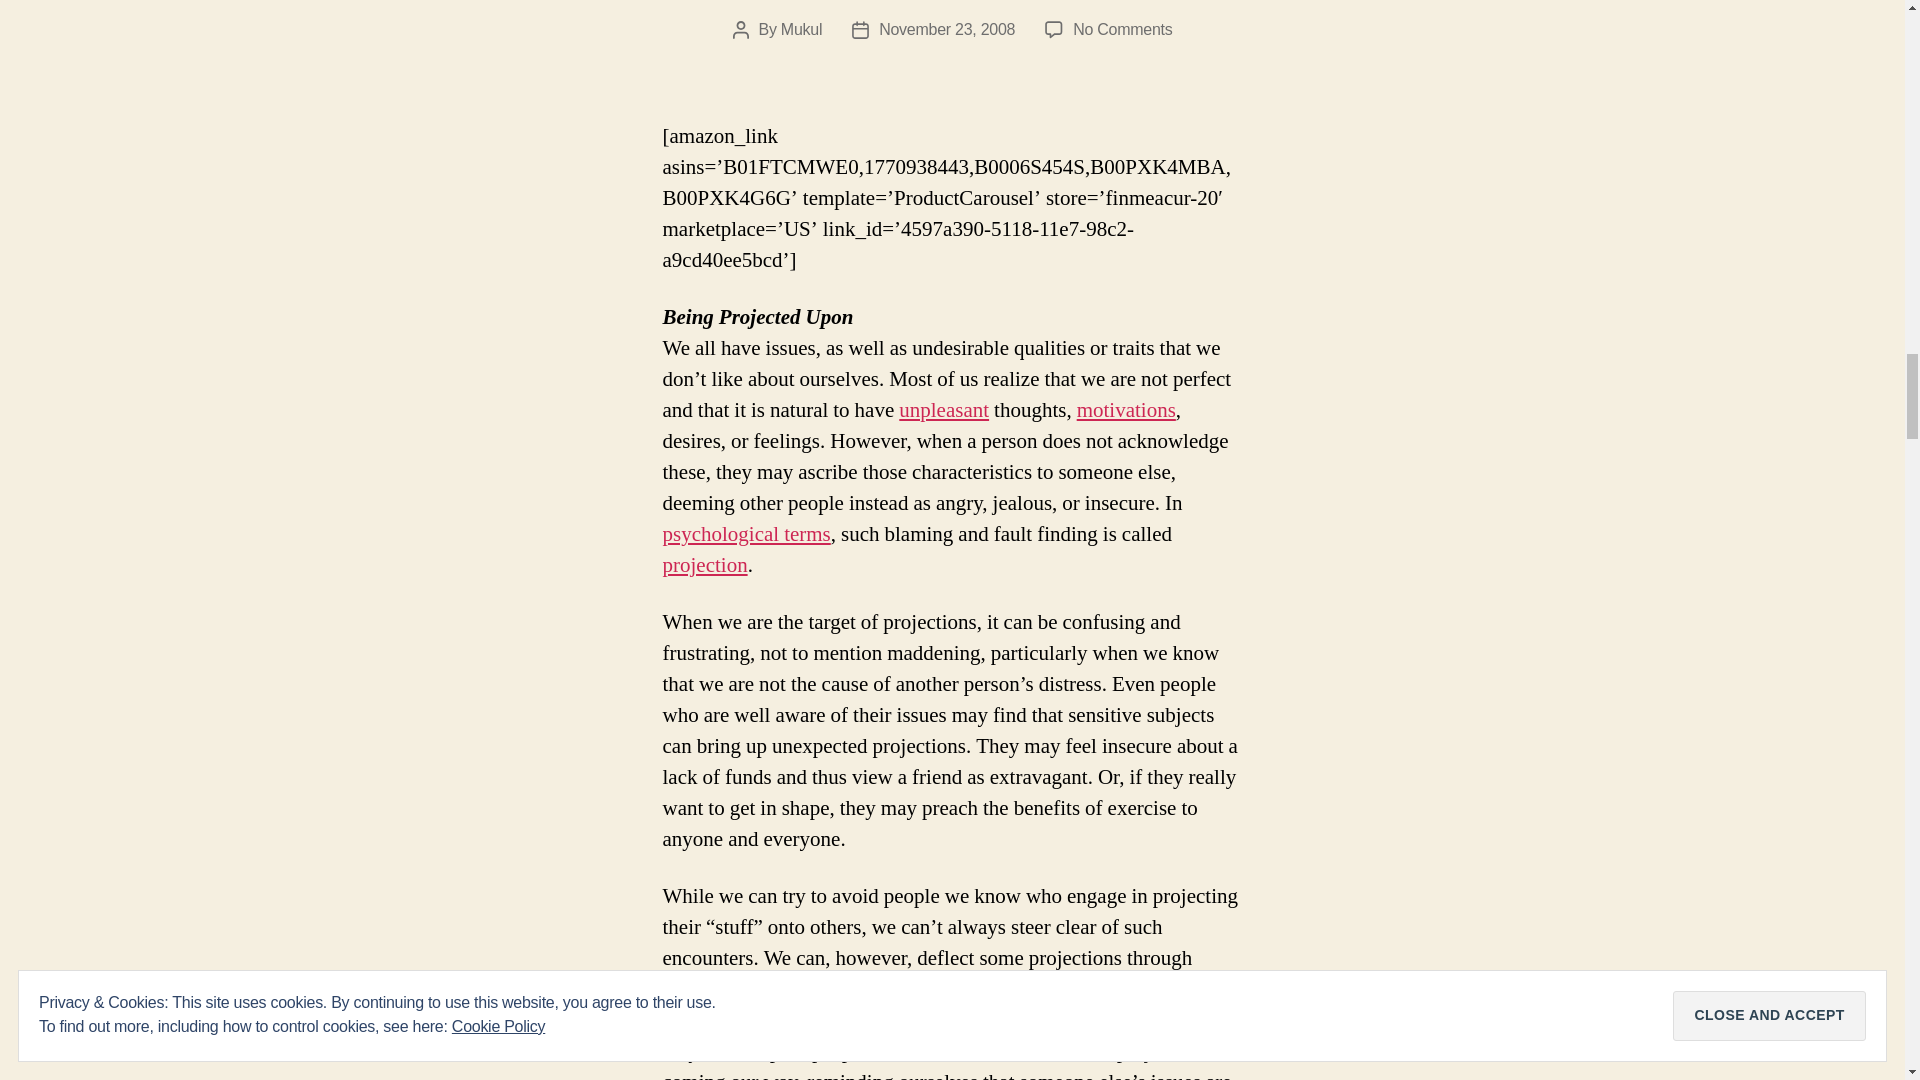  Describe the element at coordinates (1126, 410) in the screenshot. I see `Motivation` at that location.